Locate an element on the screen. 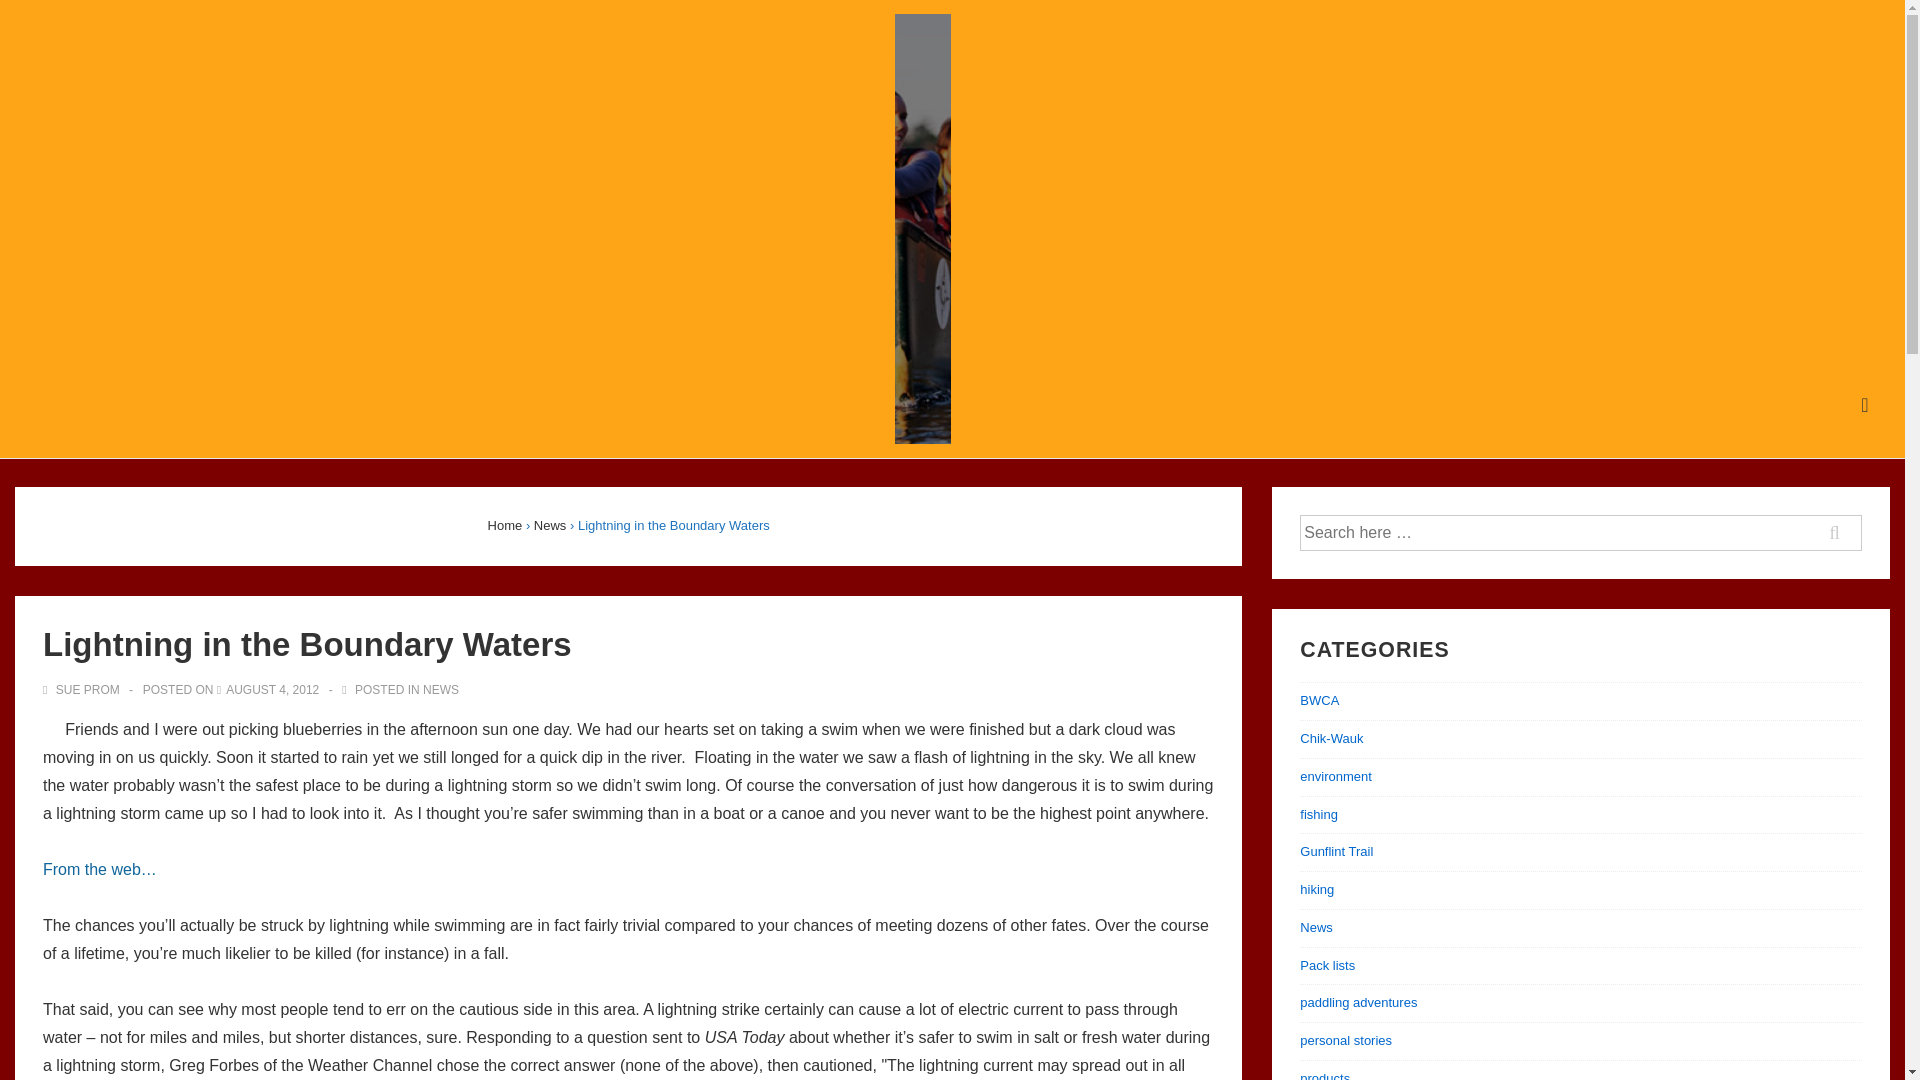  personal stories is located at coordinates (1346, 1040).